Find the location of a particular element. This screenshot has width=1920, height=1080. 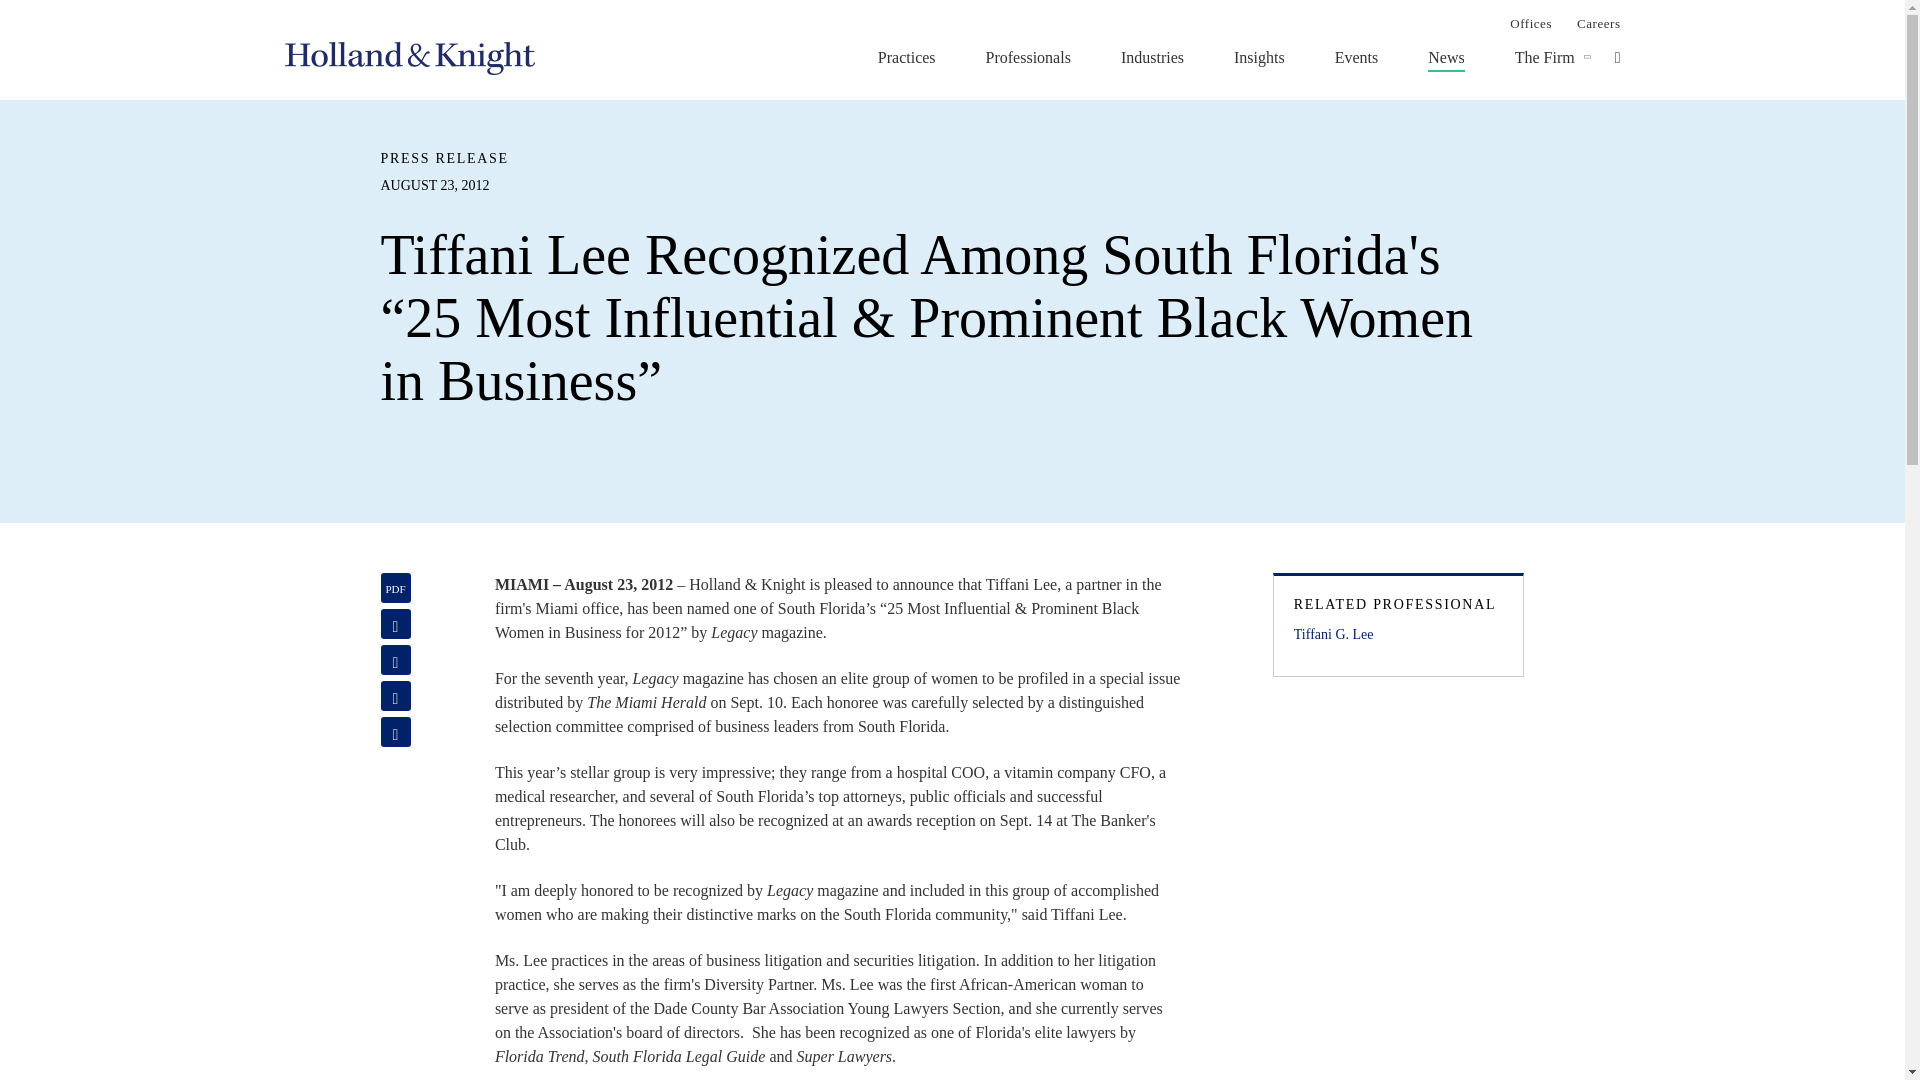

Practices is located at coordinates (906, 57).